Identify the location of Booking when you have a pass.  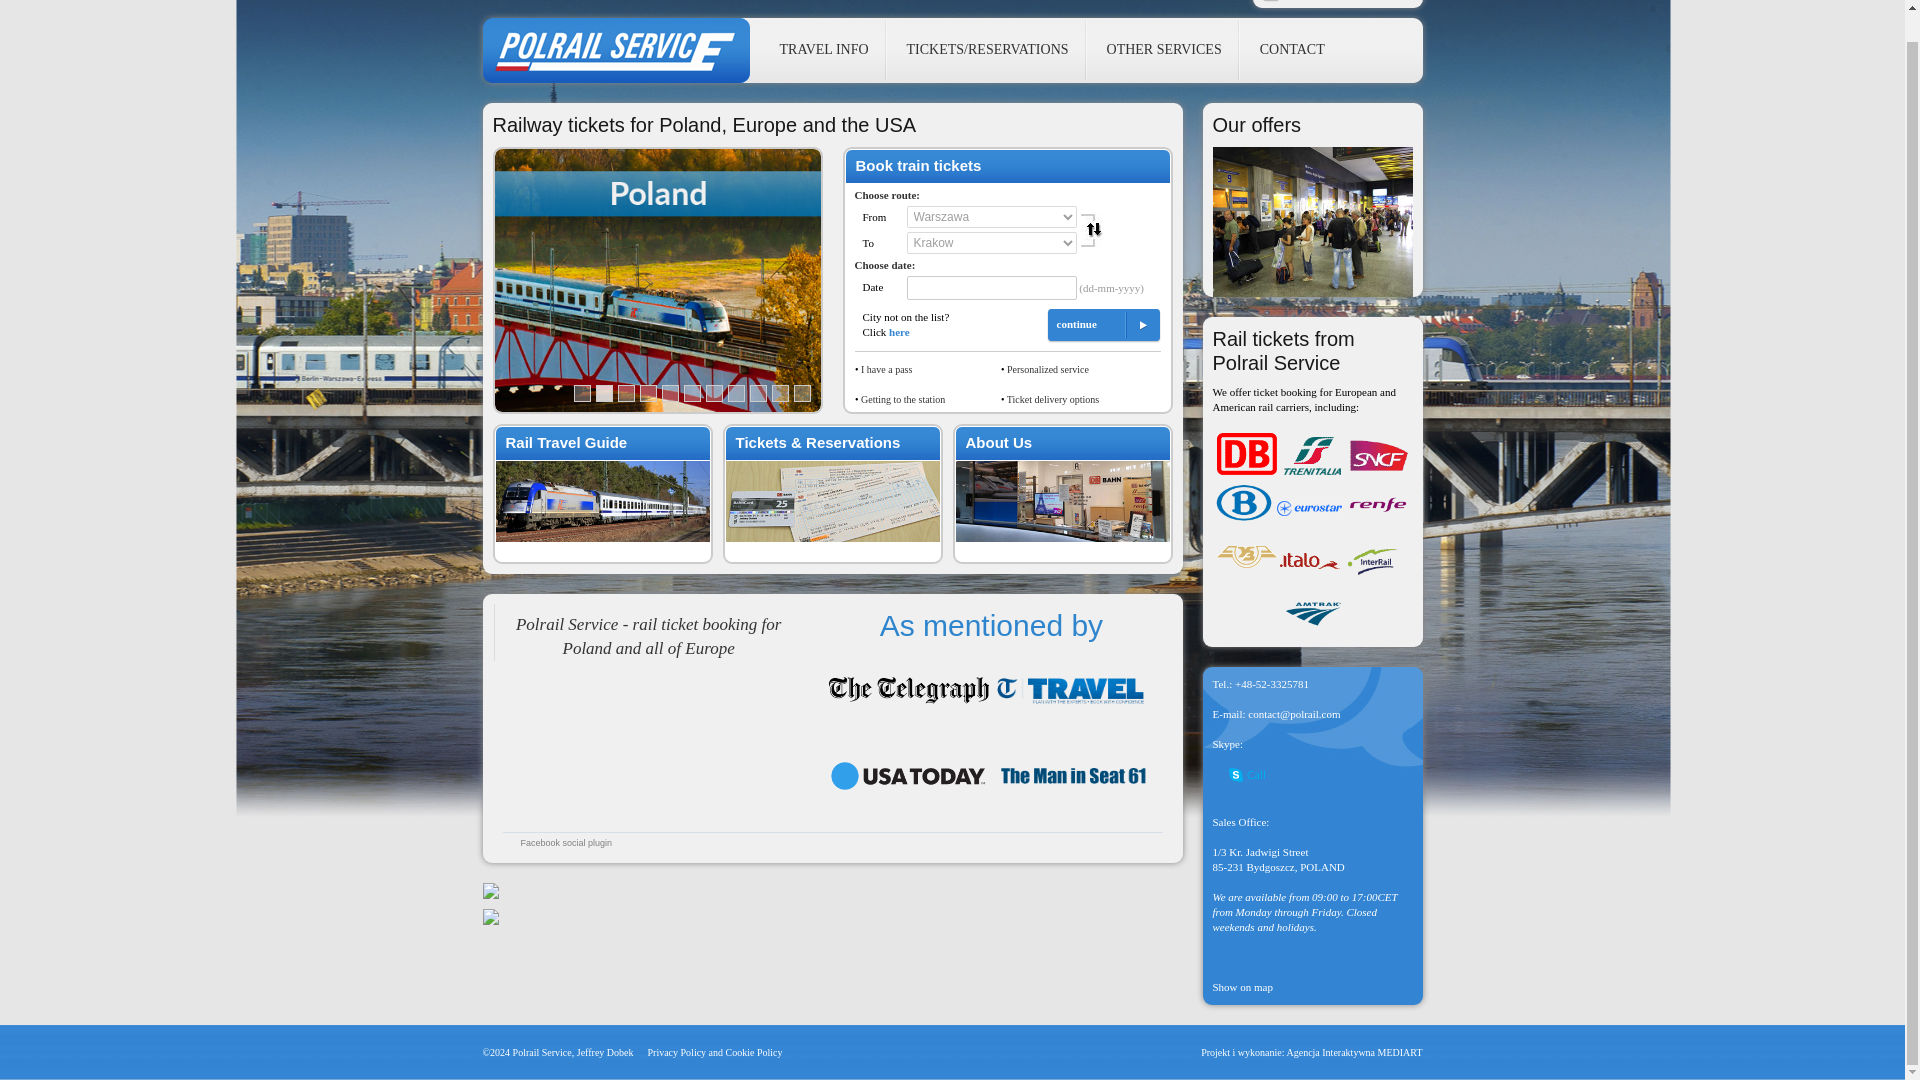
(886, 368).